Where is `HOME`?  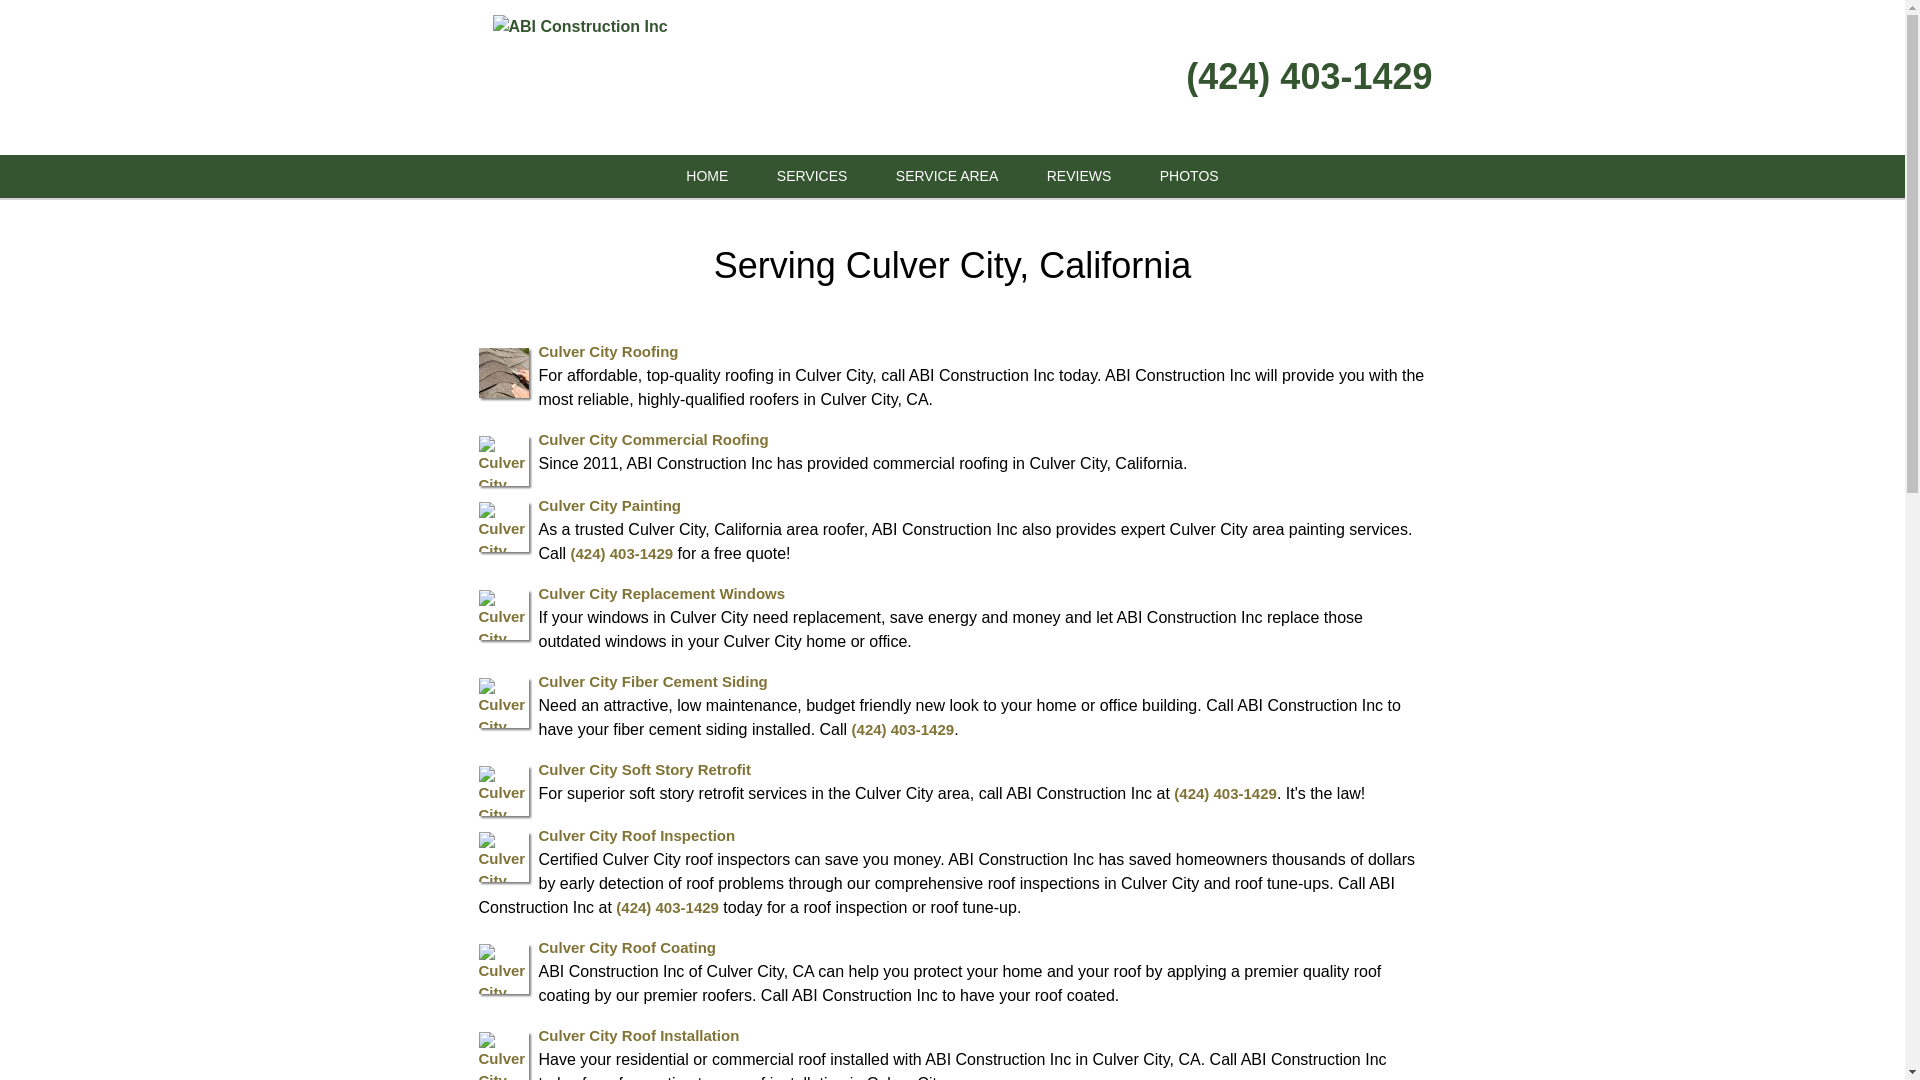 HOME is located at coordinates (707, 176).